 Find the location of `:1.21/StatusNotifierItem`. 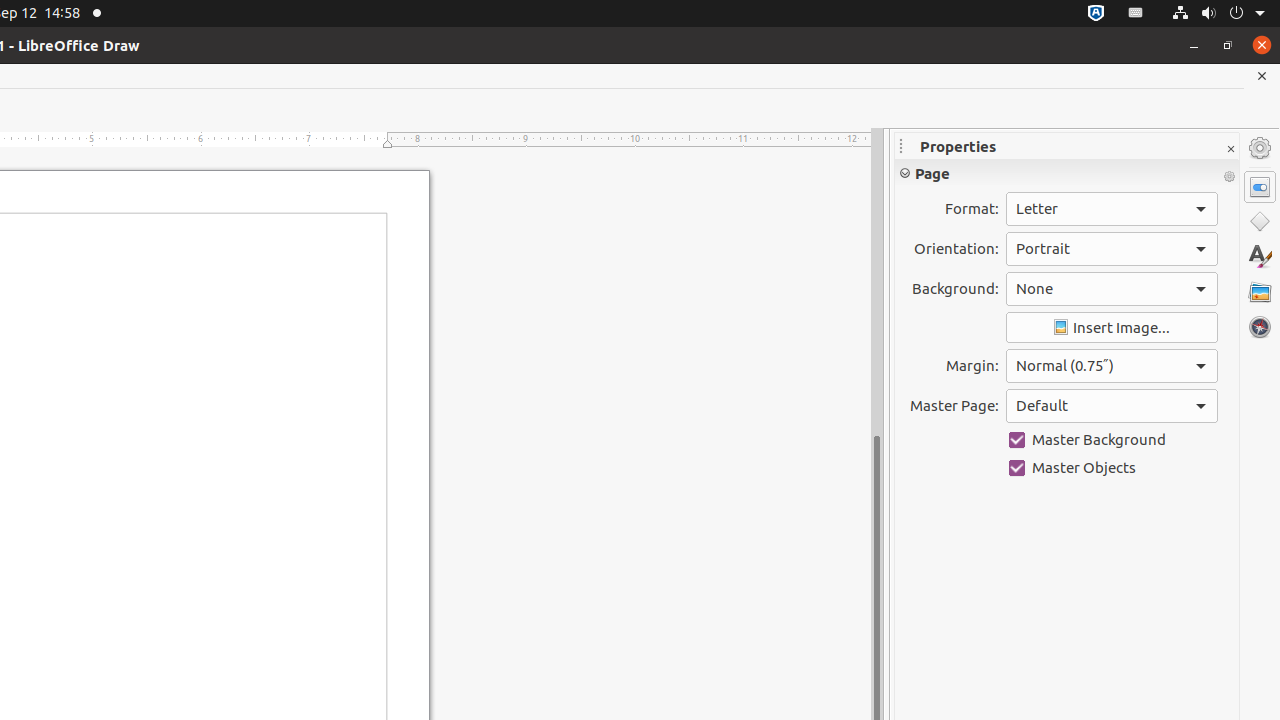

:1.21/StatusNotifierItem is located at coordinates (1136, 14).